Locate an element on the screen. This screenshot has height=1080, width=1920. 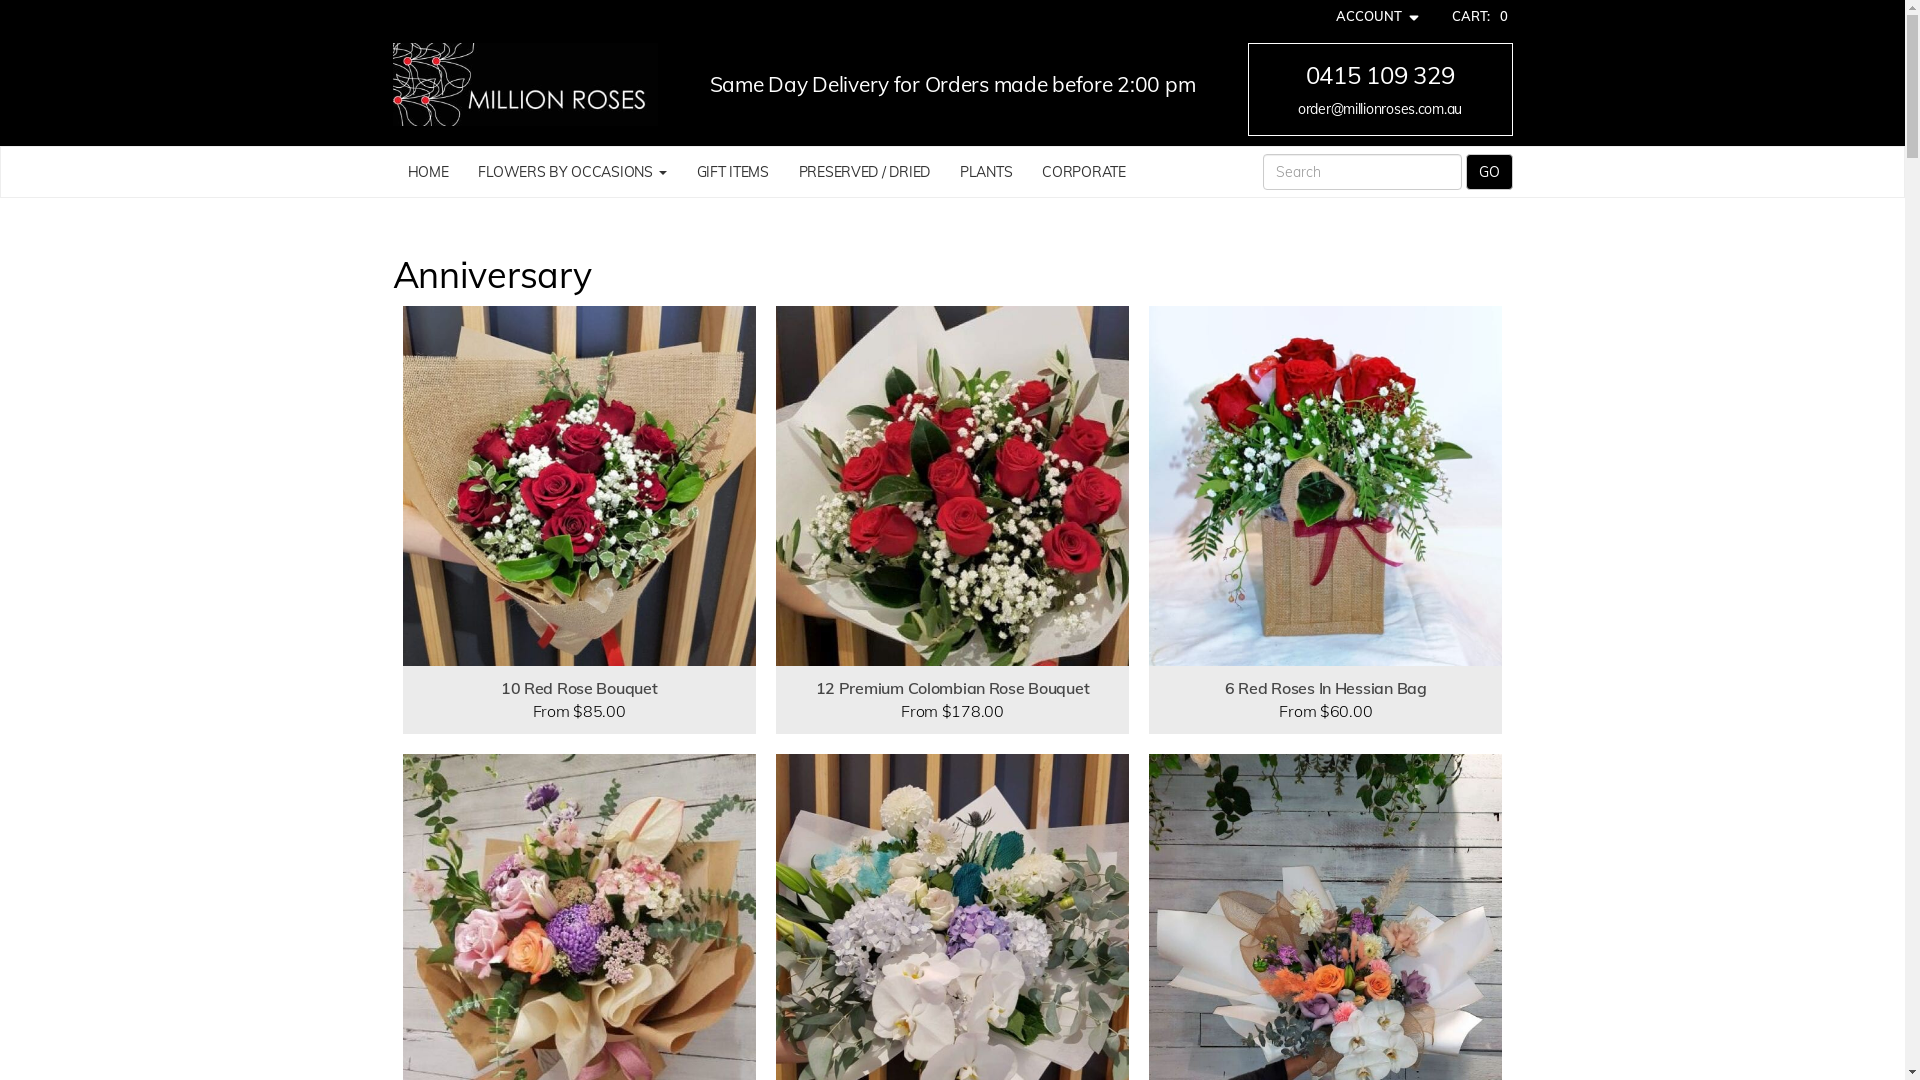
PRESERVED / DRIED is located at coordinates (864, 172).